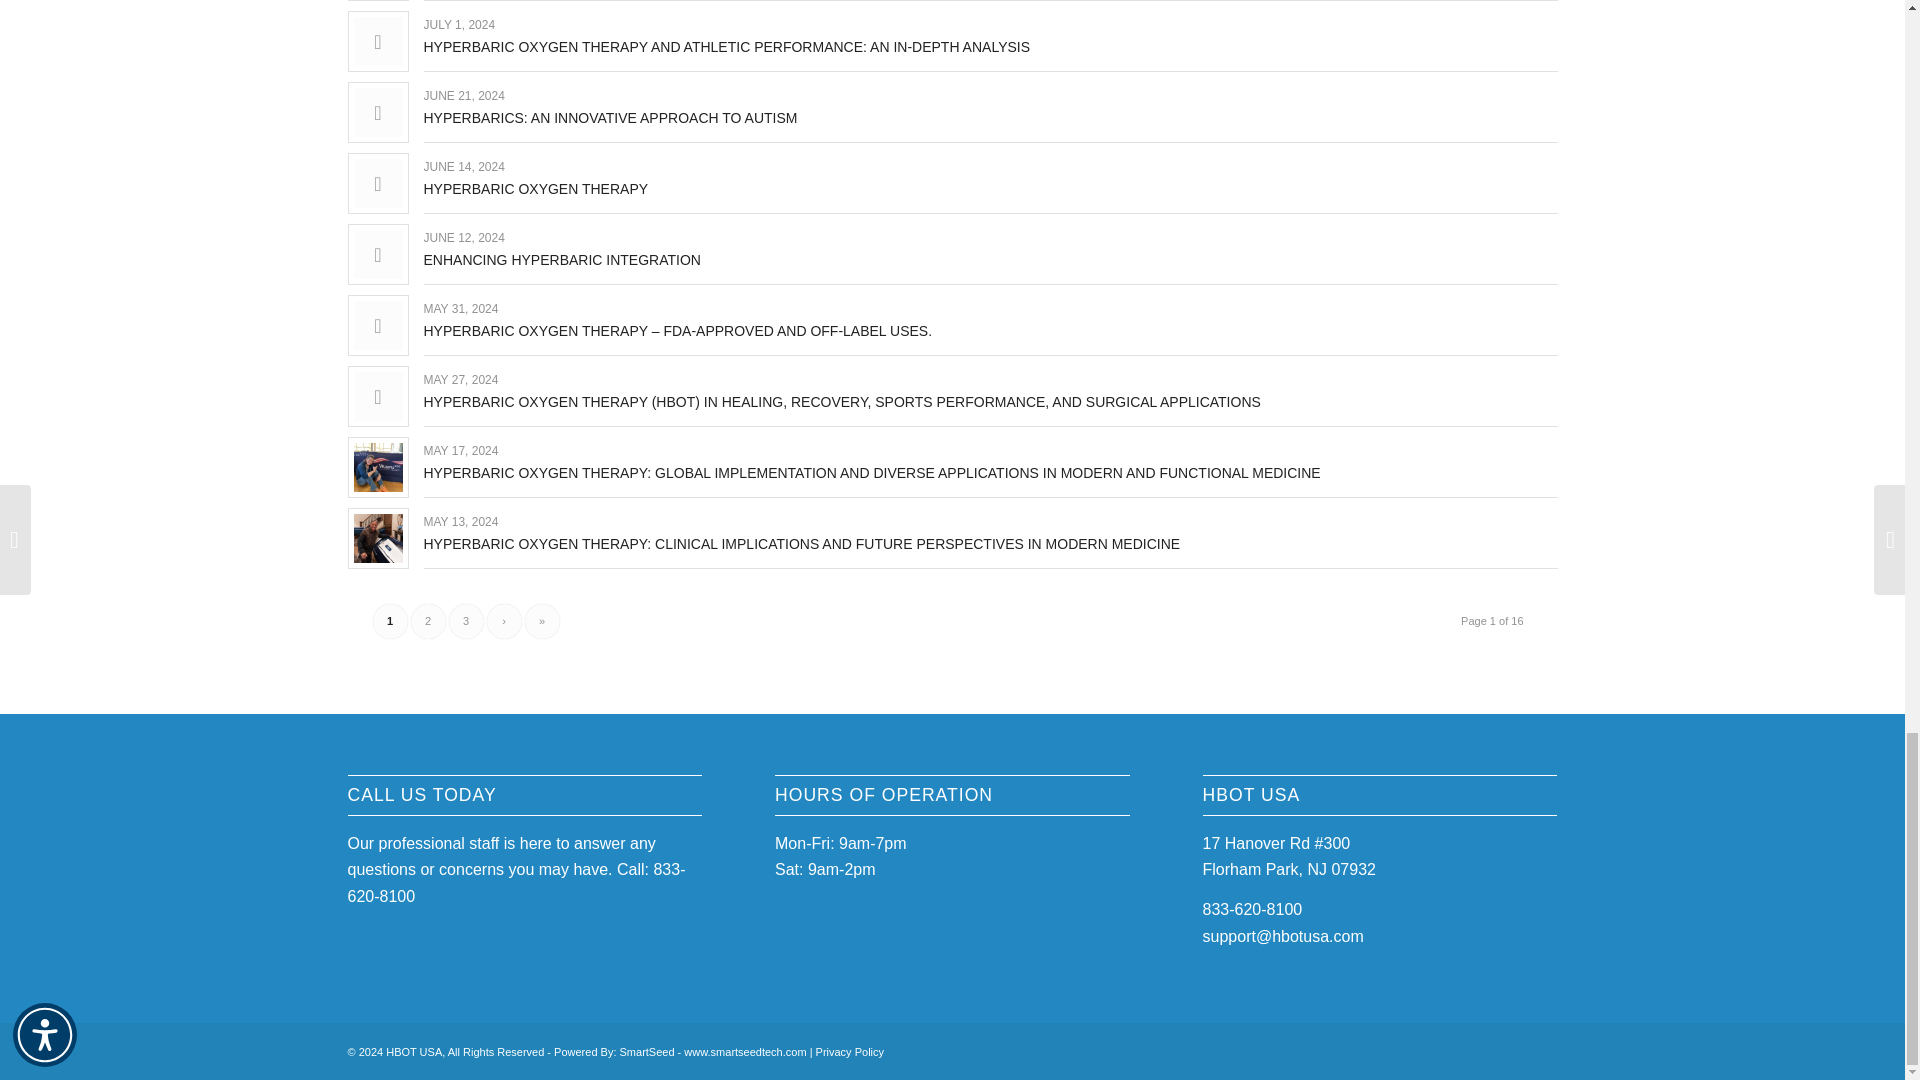 The width and height of the screenshot is (1920, 1080). What do you see at coordinates (428, 621) in the screenshot?
I see `2` at bounding box center [428, 621].